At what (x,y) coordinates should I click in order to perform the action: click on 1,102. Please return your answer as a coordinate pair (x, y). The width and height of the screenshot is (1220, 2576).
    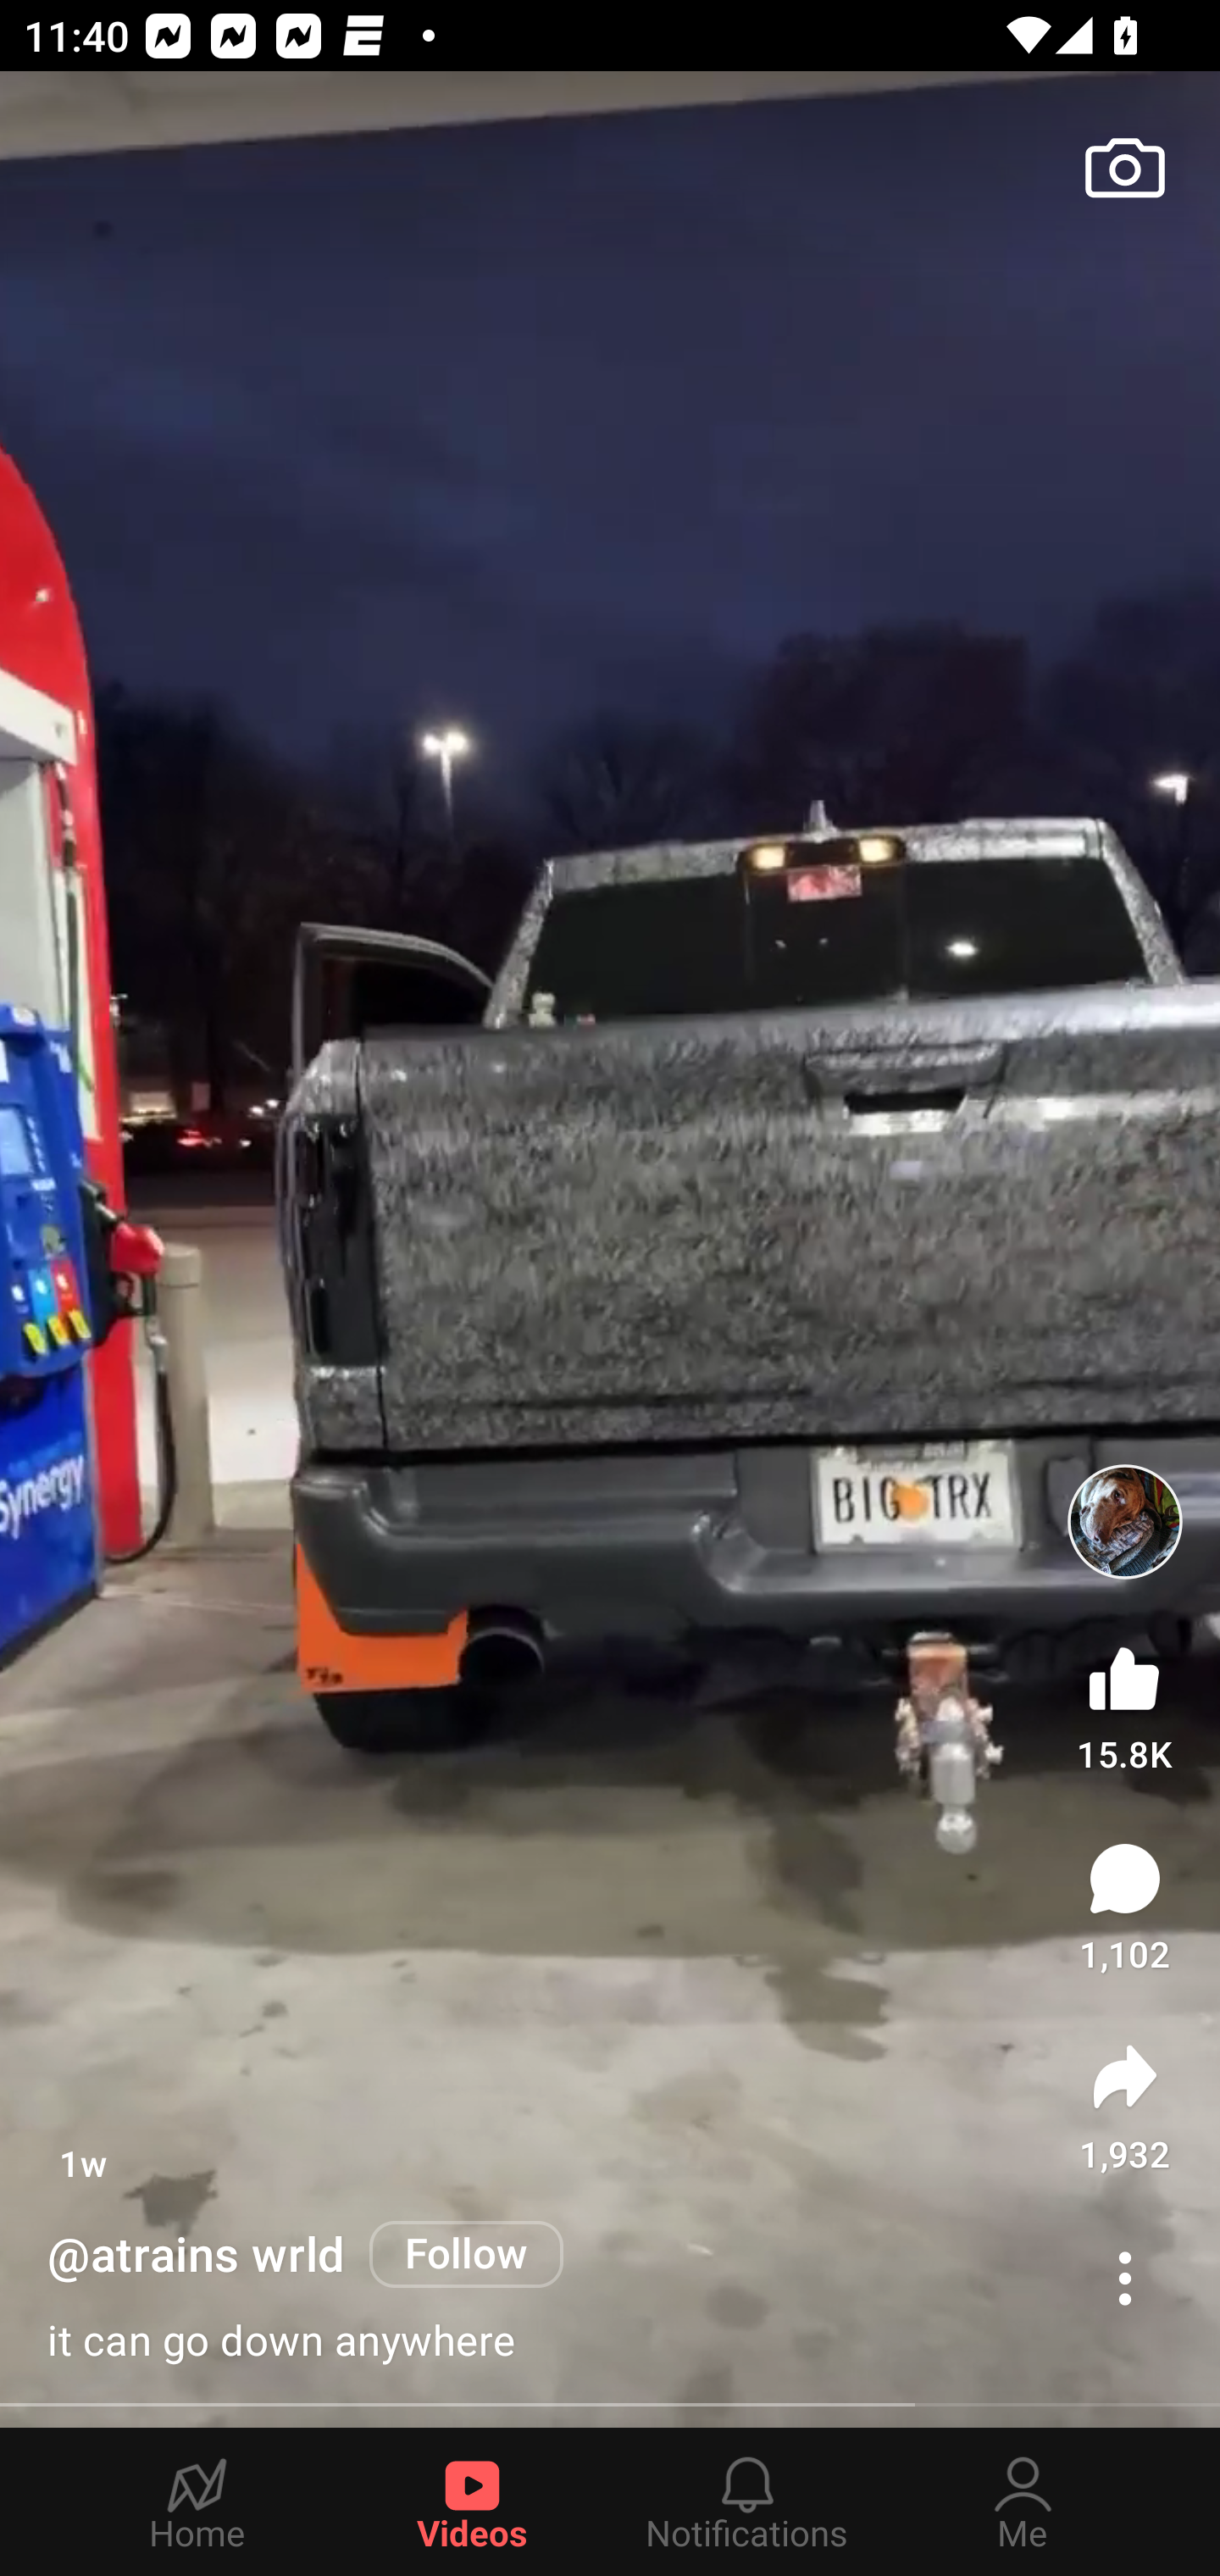
    Looking at the image, I should click on (1125, 1907).